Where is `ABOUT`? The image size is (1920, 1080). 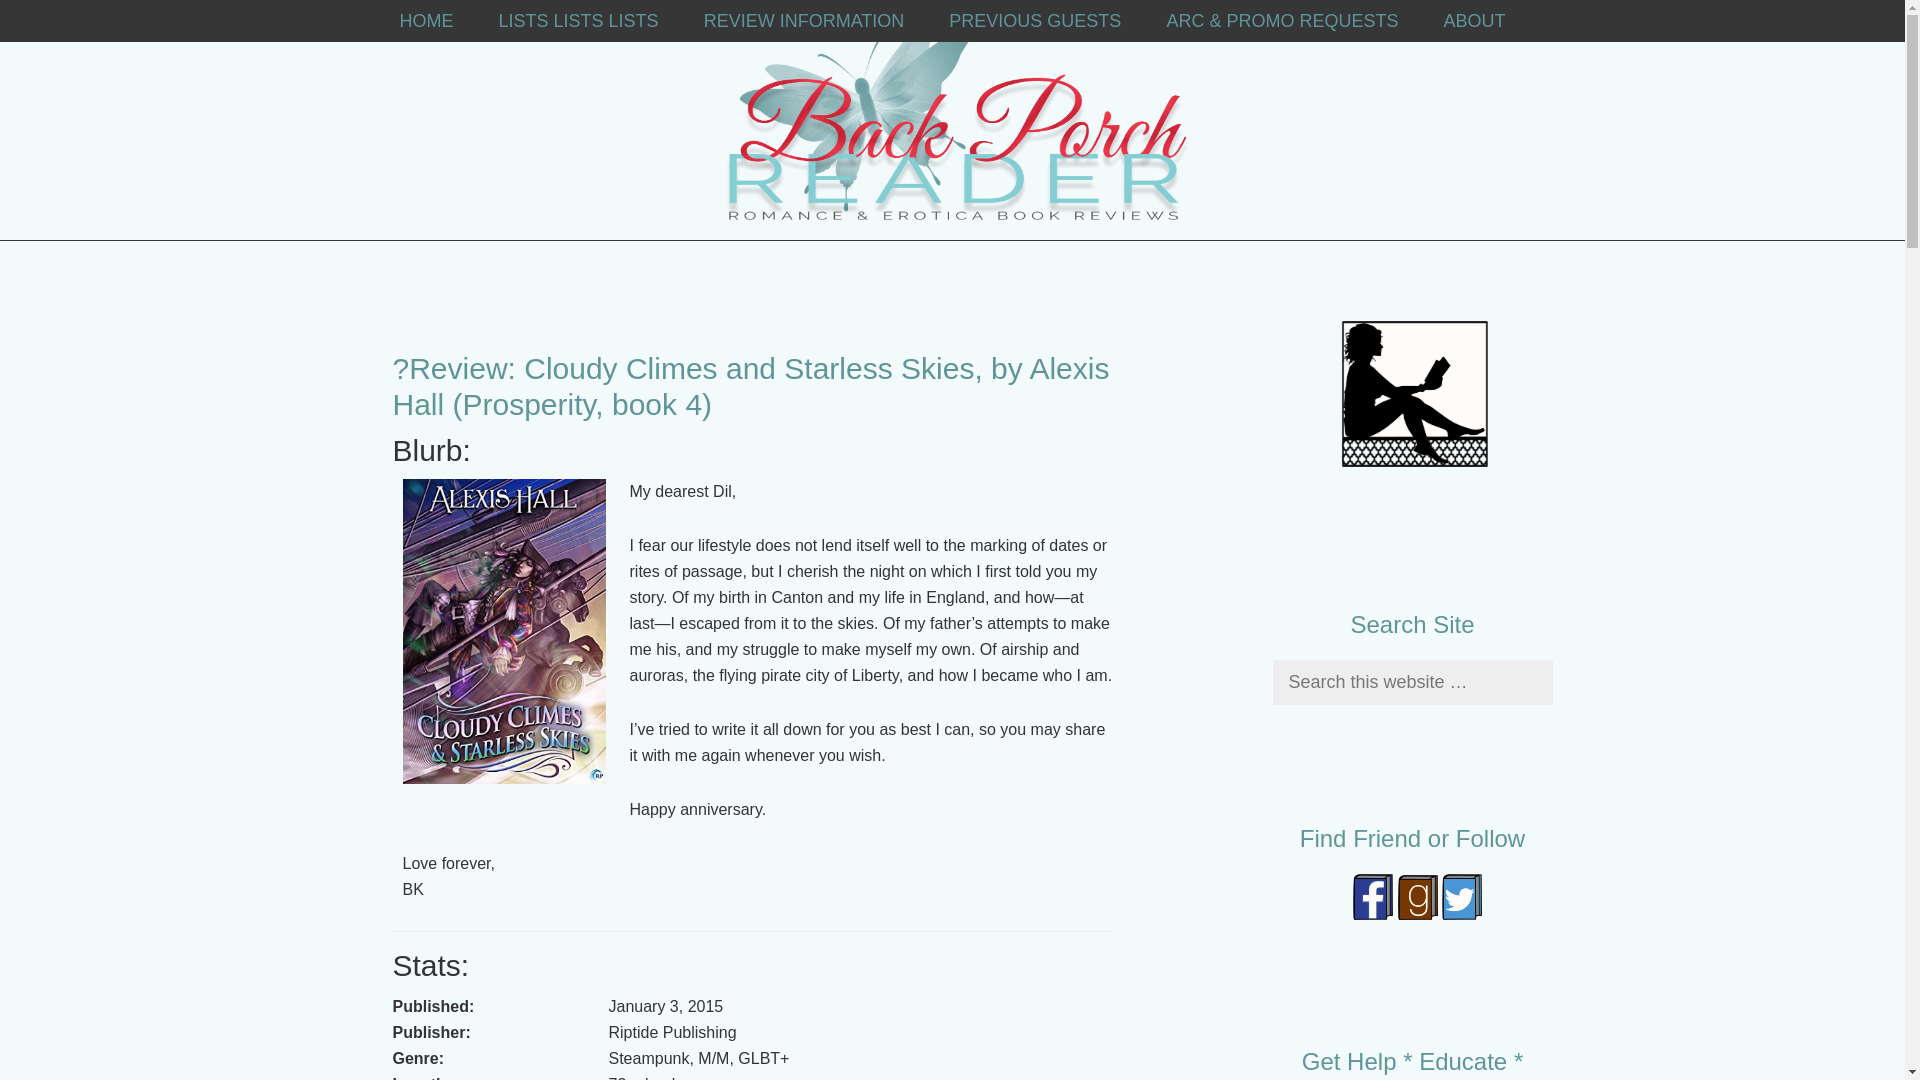
ABOUT is located at coordinates (1473, 21).